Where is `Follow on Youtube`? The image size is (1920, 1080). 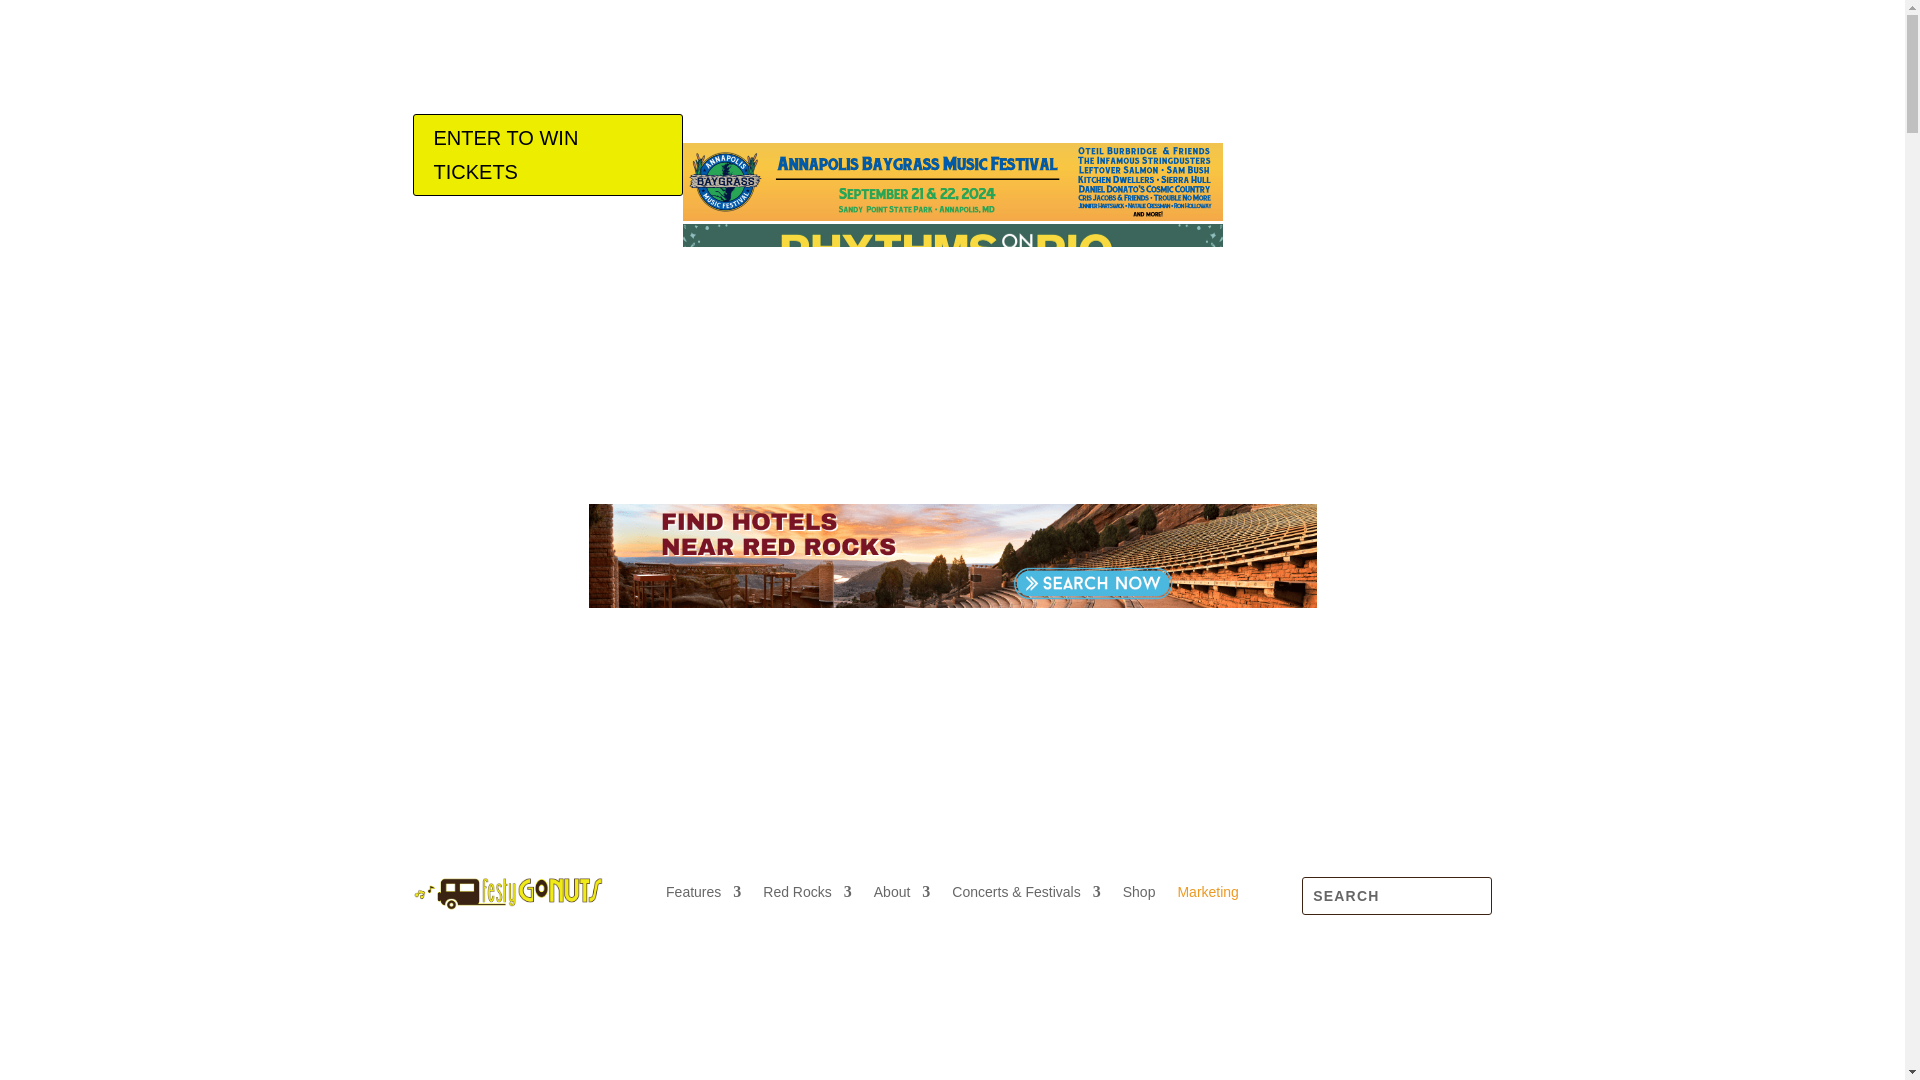
Follow on Youtube is located at coordinates (1475, 625).